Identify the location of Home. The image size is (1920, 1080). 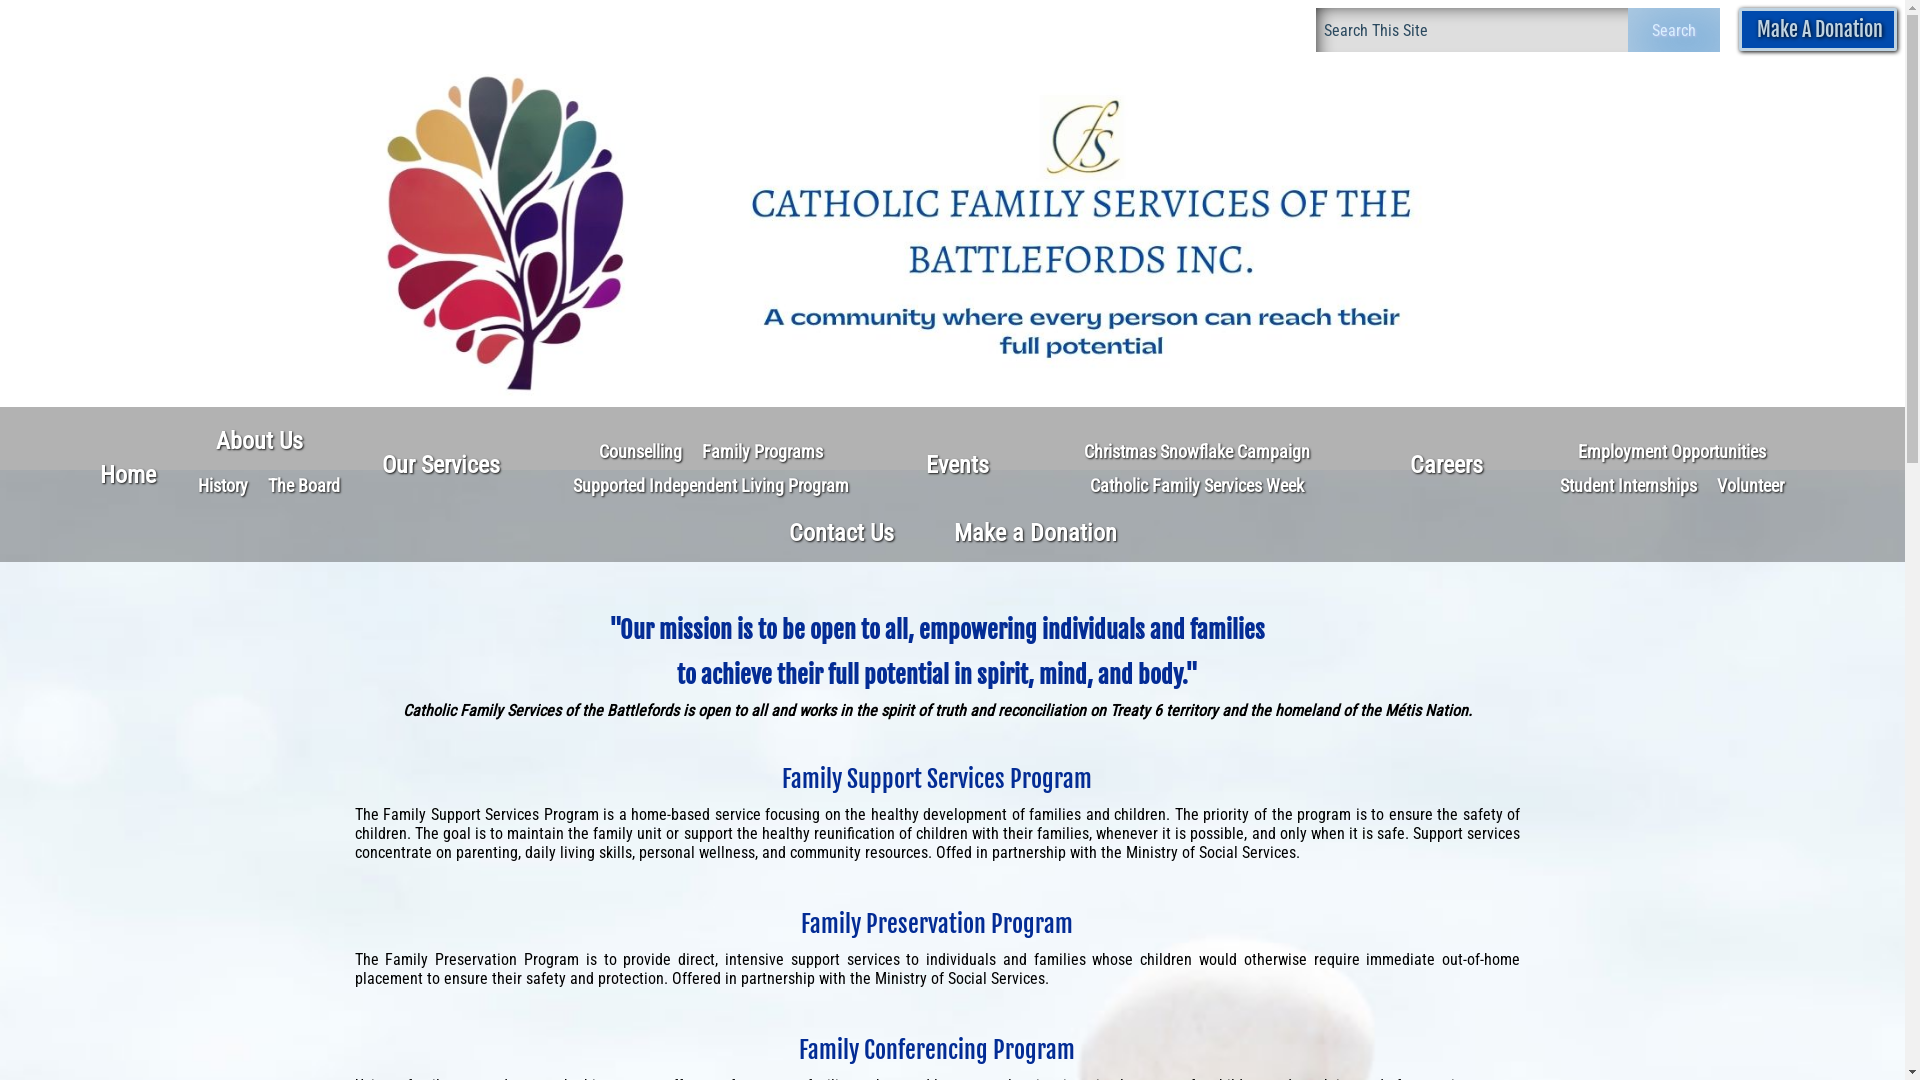
(128, 475).